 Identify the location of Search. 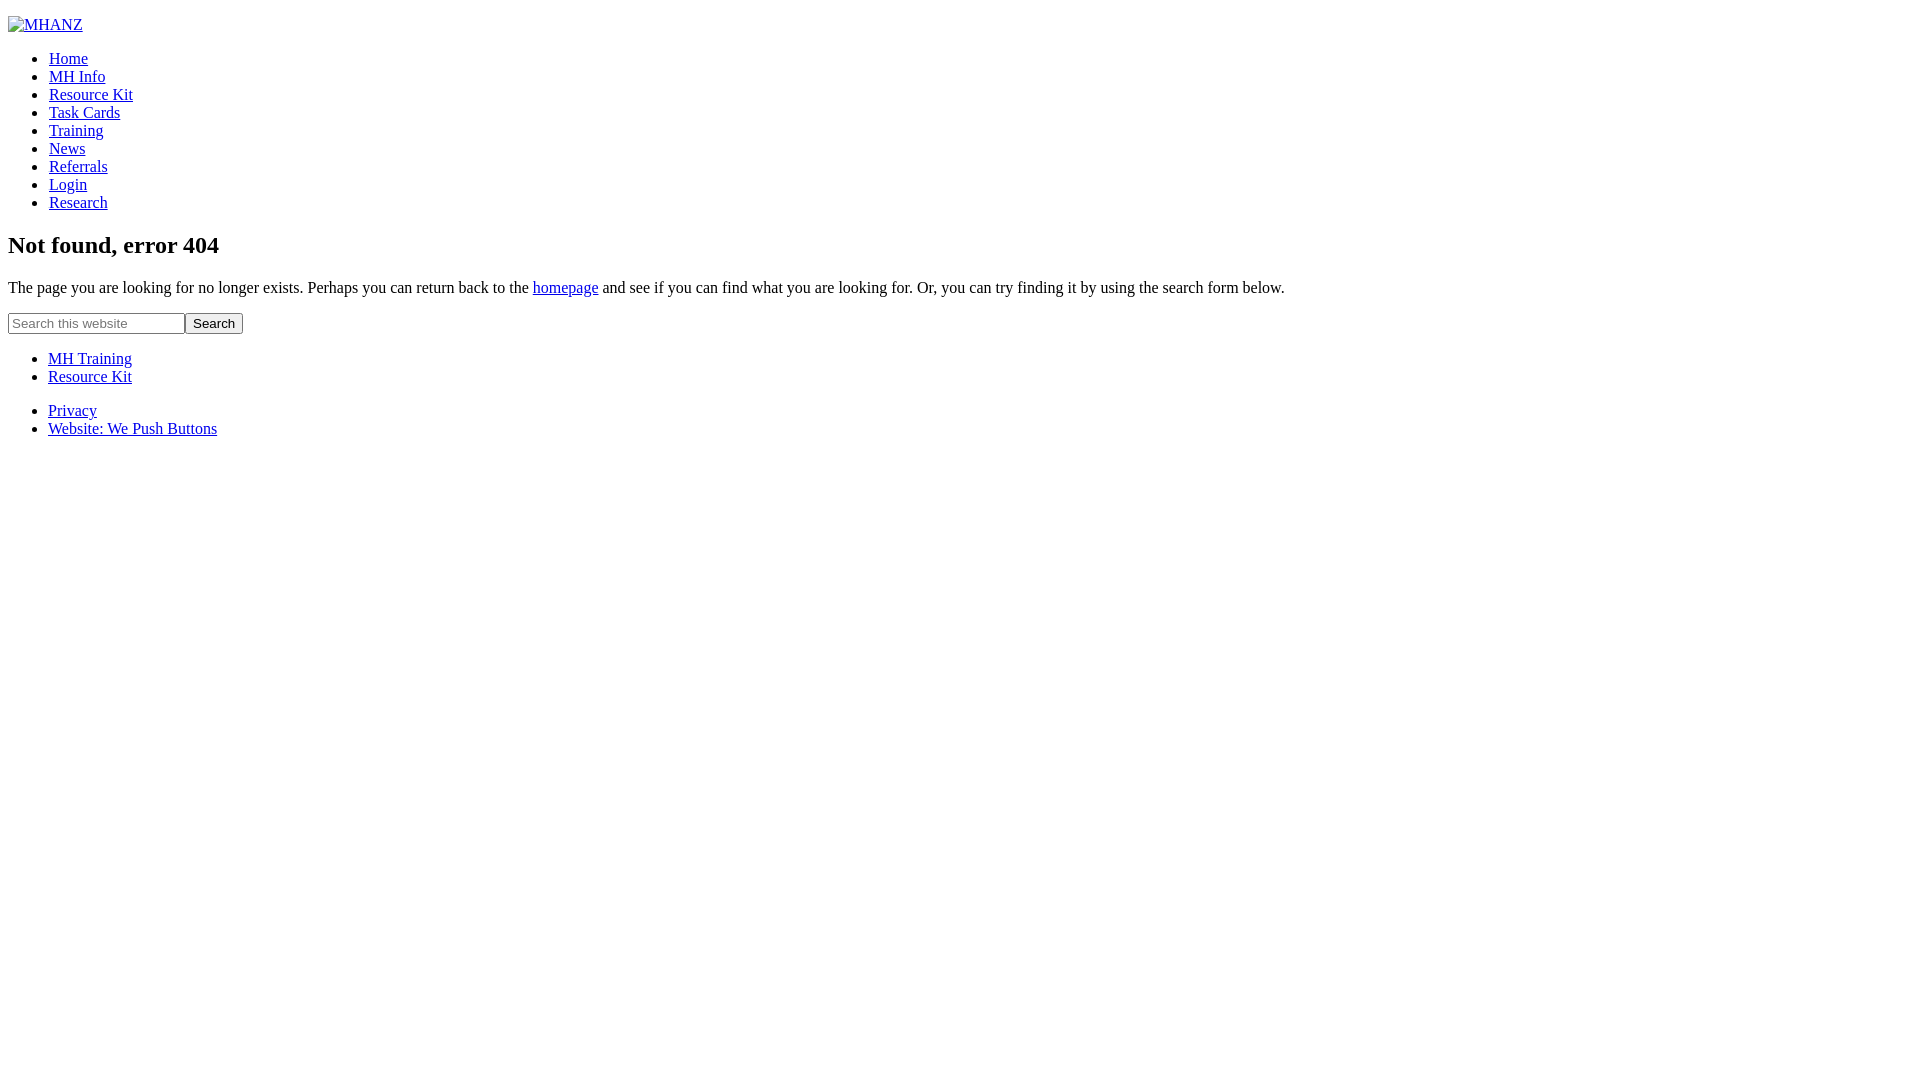
(214, 324).